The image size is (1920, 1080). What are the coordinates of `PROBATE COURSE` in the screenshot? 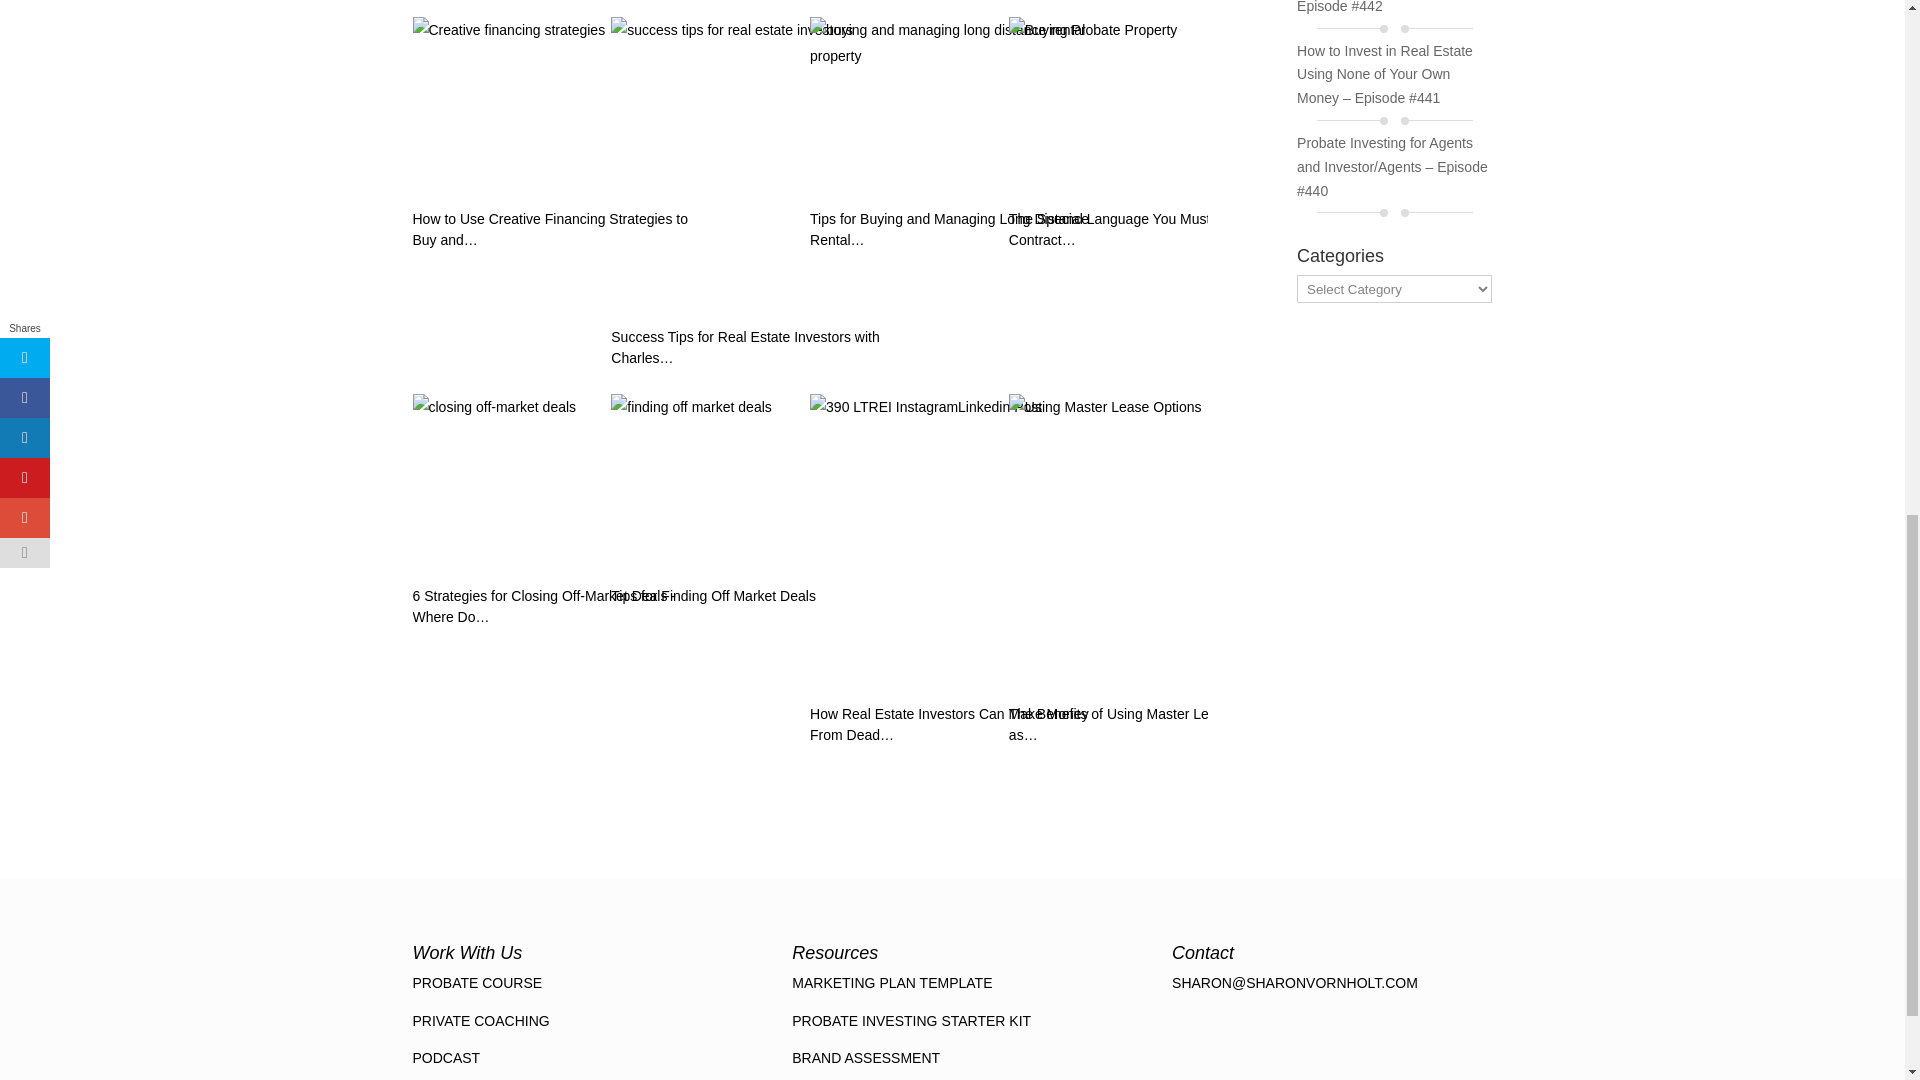 It's located at (476, 983).